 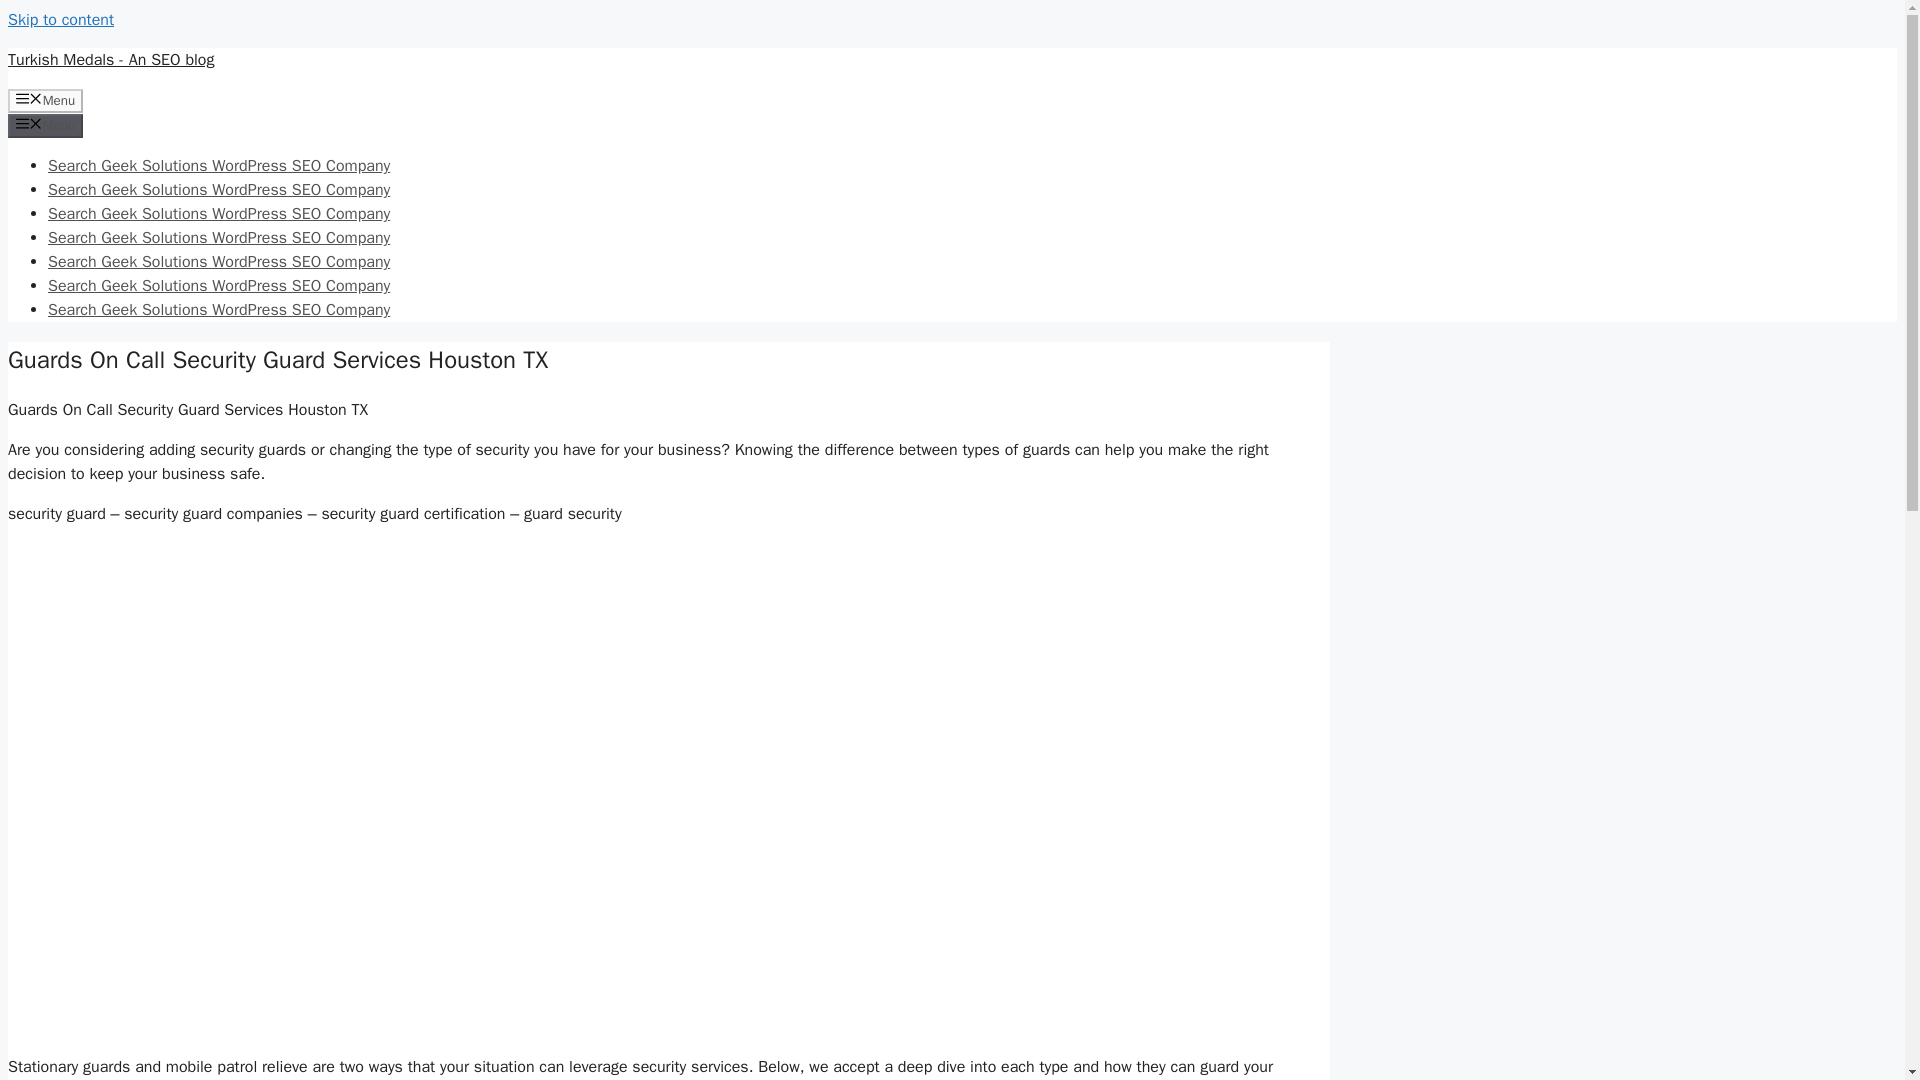 I want to click on Menu, so click(x=44, y=126).